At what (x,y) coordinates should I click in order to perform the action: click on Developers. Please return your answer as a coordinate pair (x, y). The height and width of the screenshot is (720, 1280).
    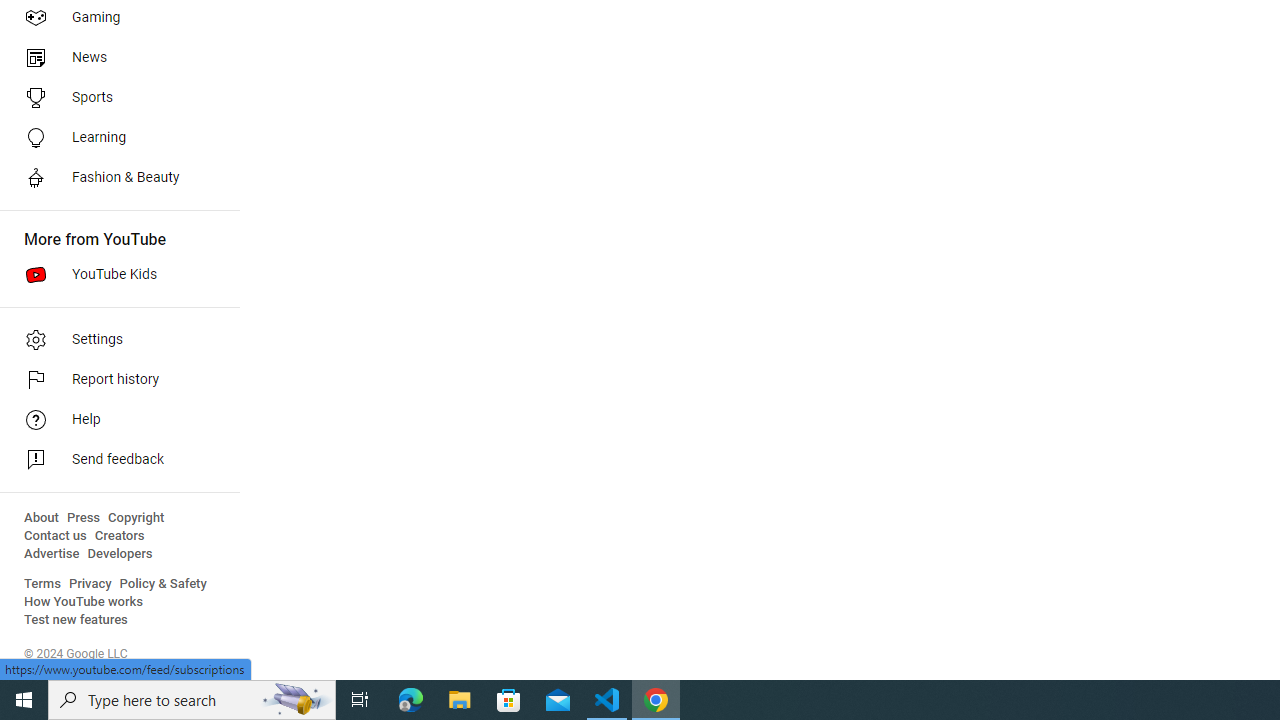
    Looking at the image, I should click on (120, 554).